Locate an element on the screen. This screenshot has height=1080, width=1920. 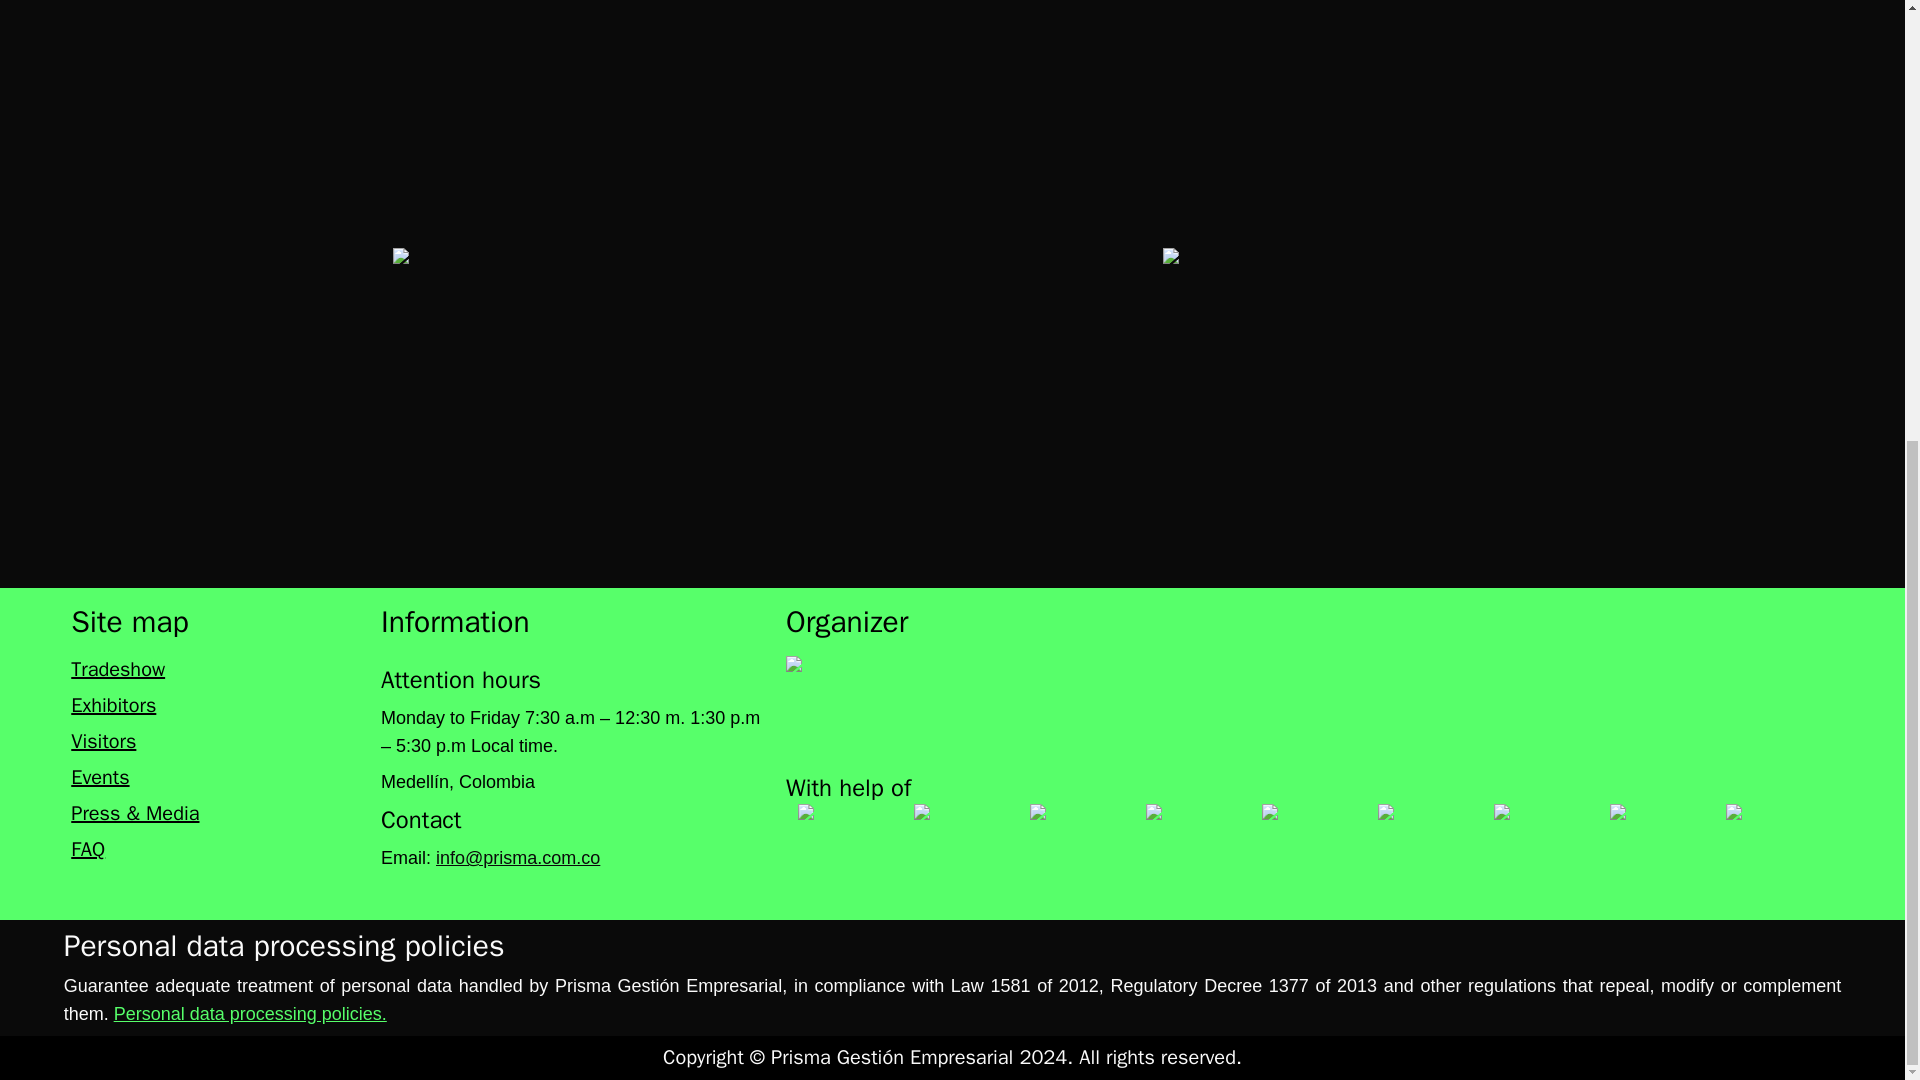
Tradeshow is located at coordinates (214, 669).